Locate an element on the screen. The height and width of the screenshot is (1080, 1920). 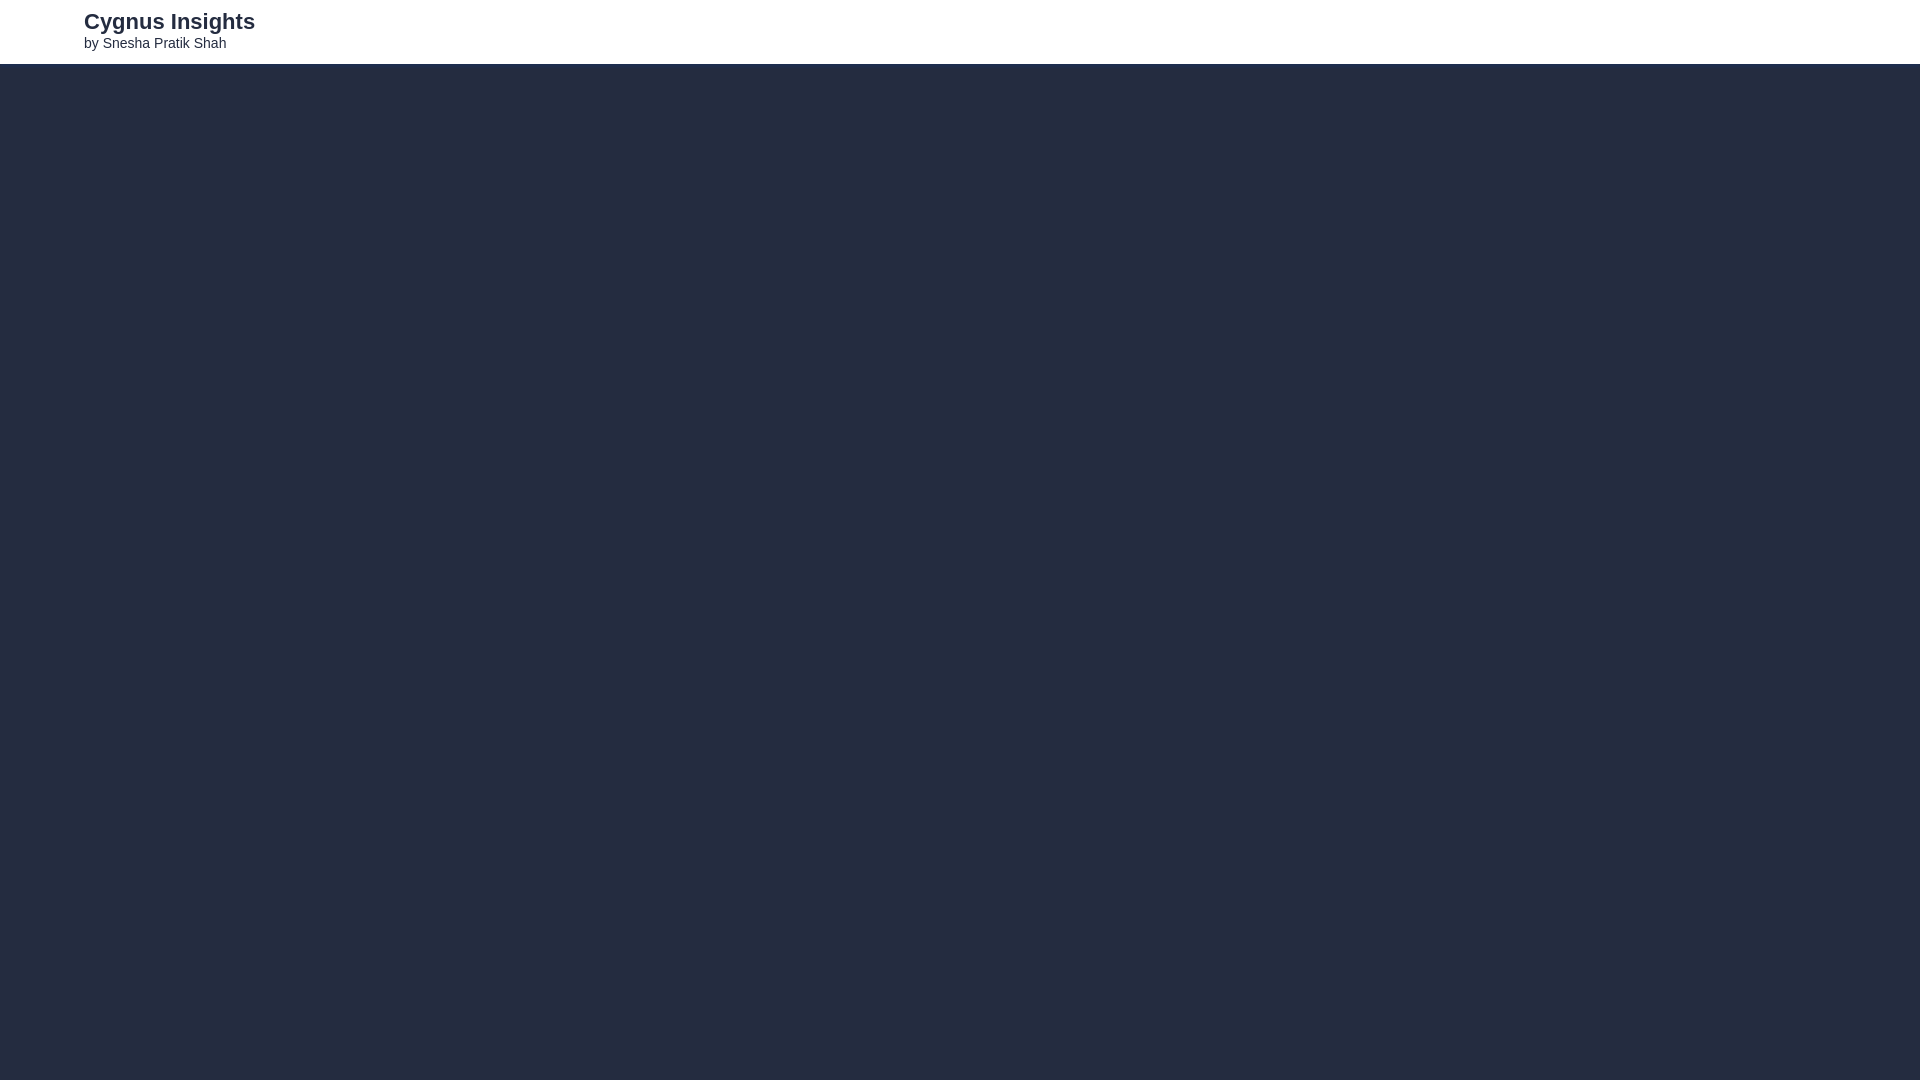
Book Creator is located at coordinates (42, 30).